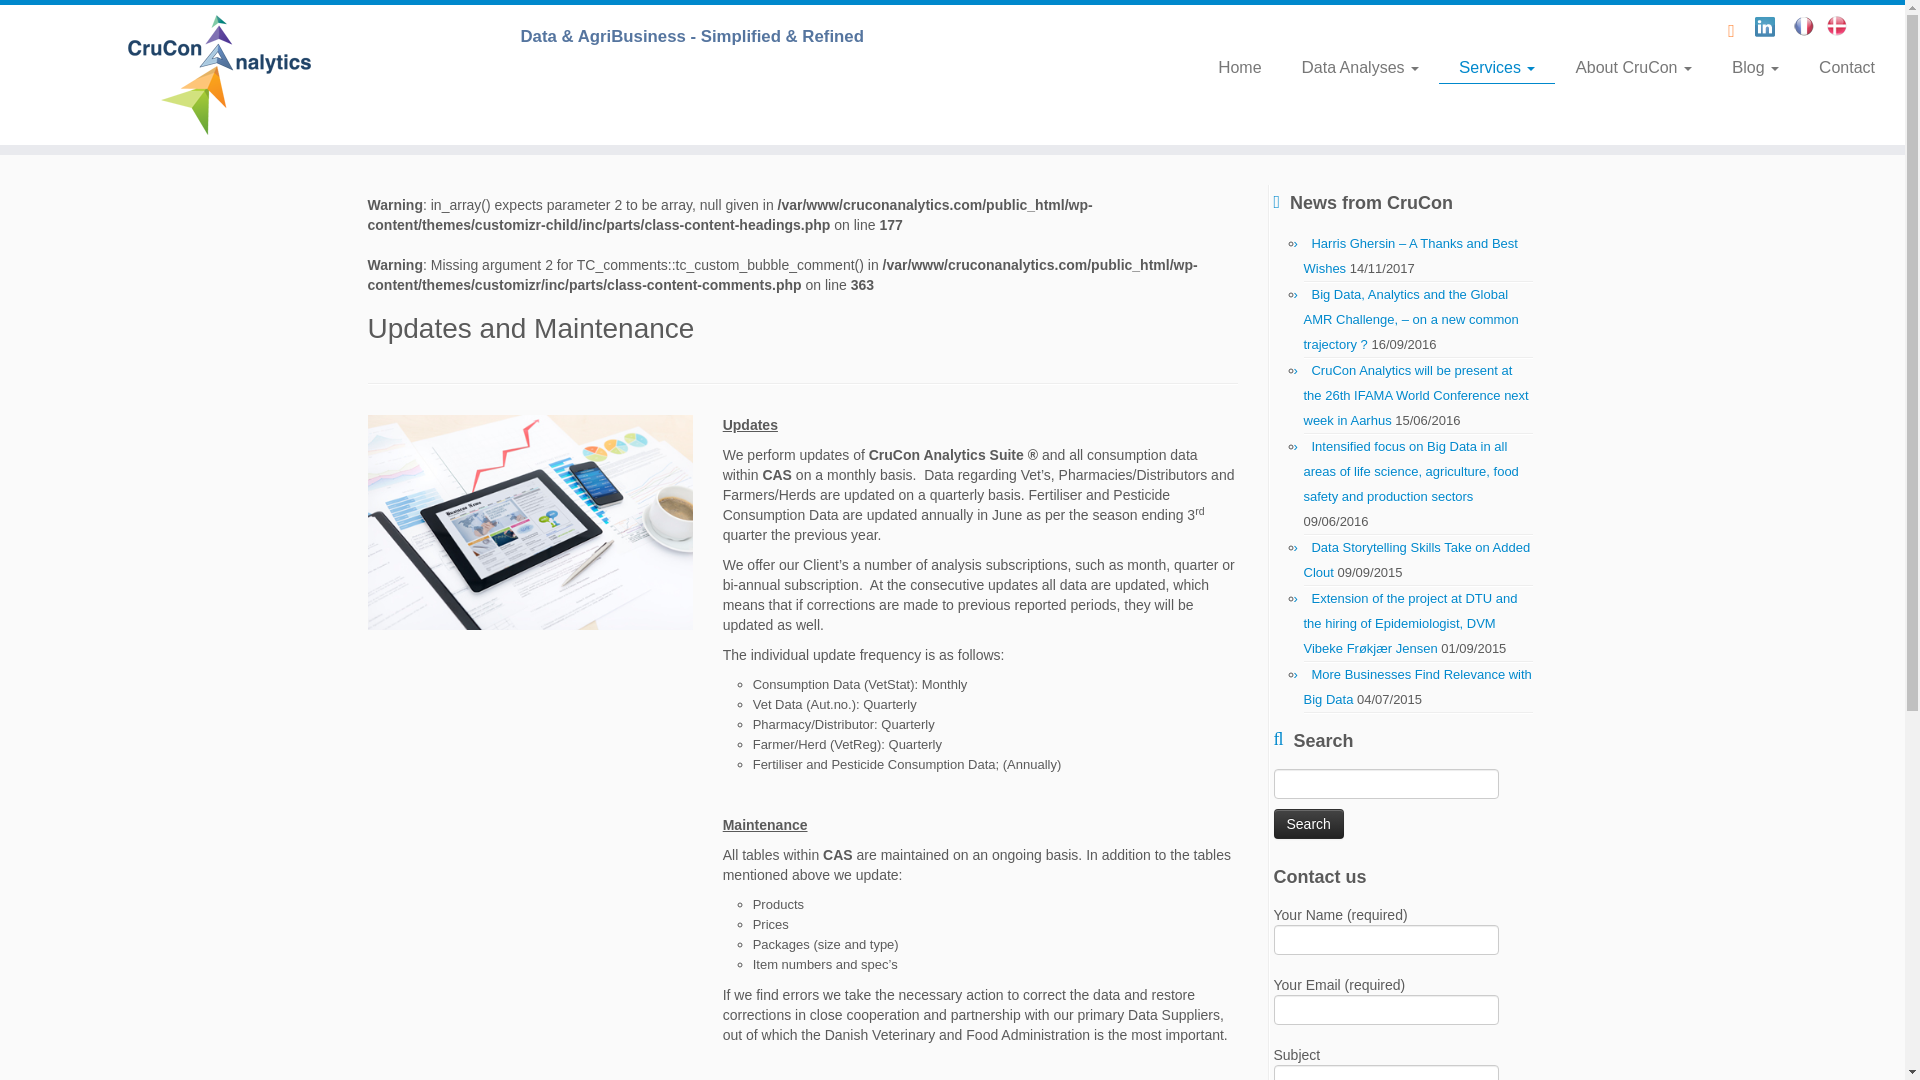 This screenshot has width=1920, height=1080. What do you see at coordinates (1810, 30) in the screenshot?
I see `Le site francois` at bounding box center [1810, 30].